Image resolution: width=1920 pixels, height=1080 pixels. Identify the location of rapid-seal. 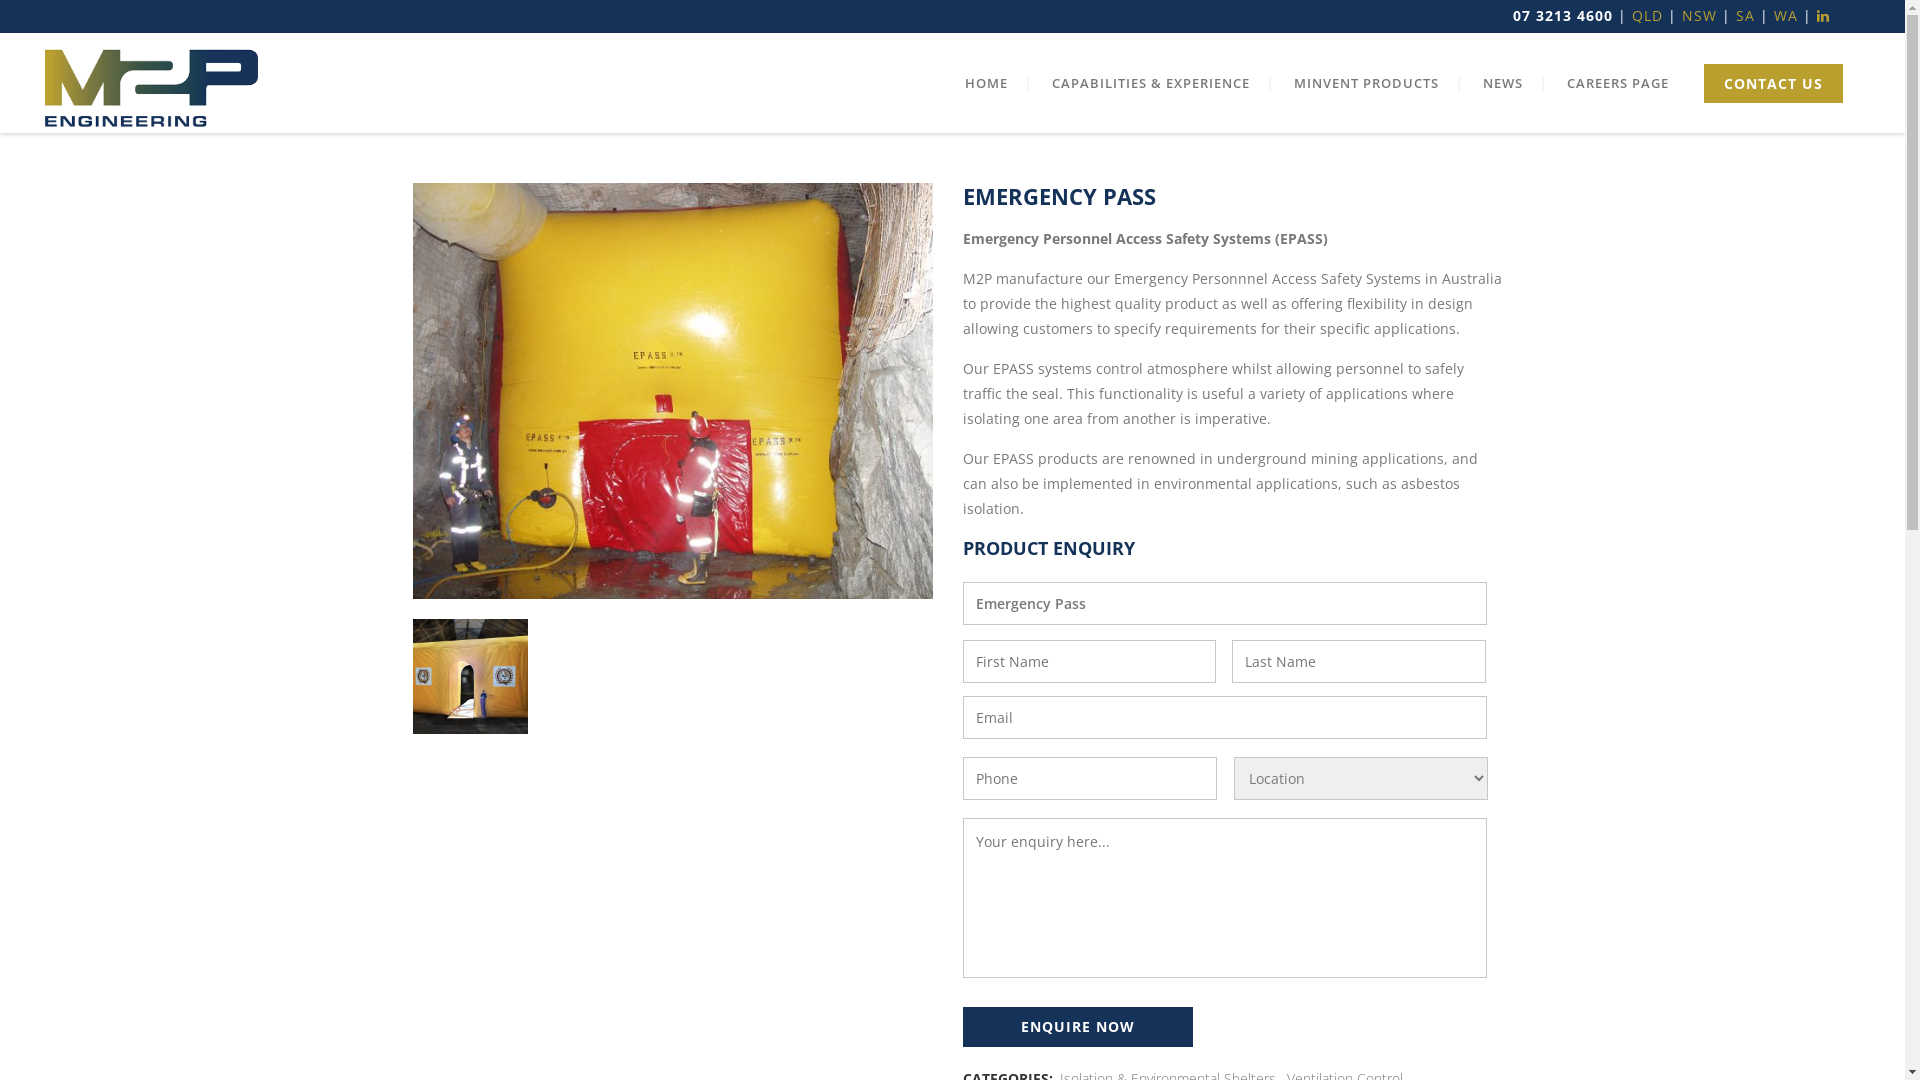
(470, 676).